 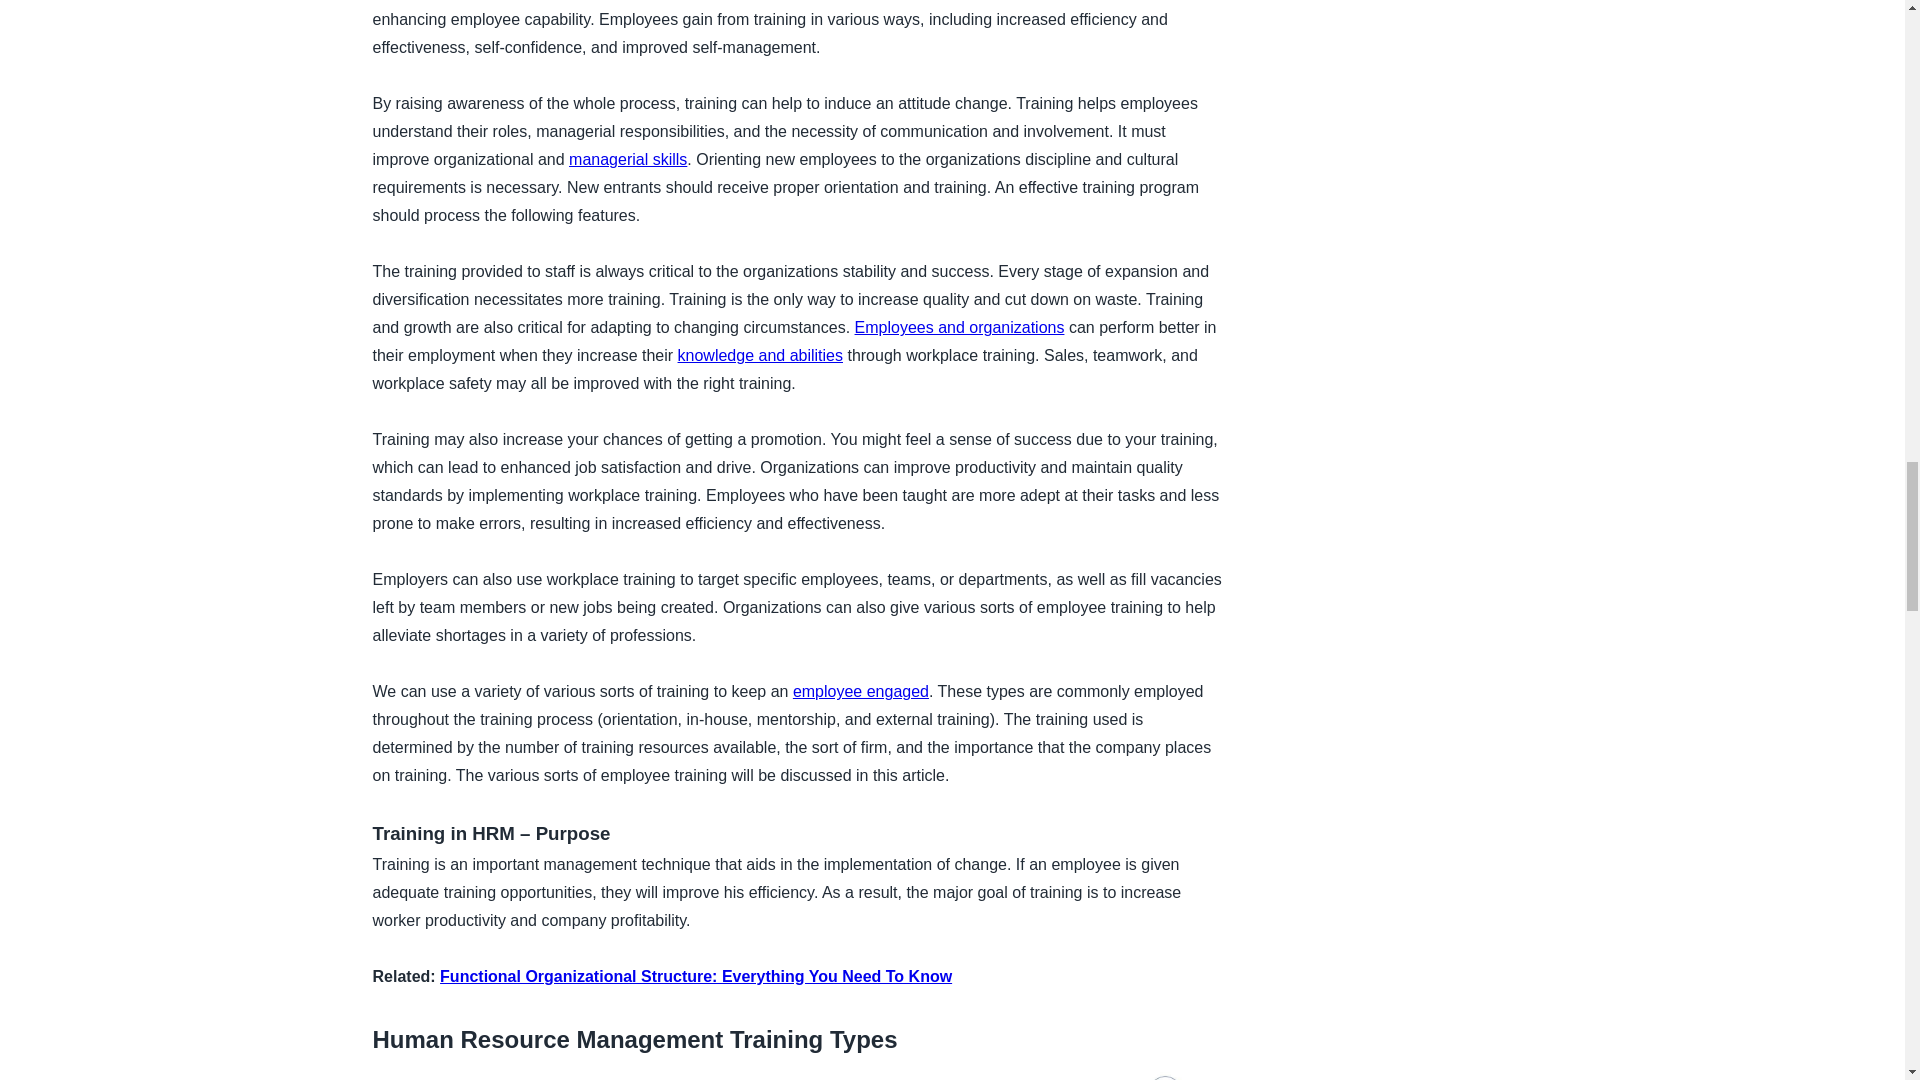 What do you see at coordinates (960, 326) in the screenshot?
I see `Employees and organizations` at bounding box center [960, 326].